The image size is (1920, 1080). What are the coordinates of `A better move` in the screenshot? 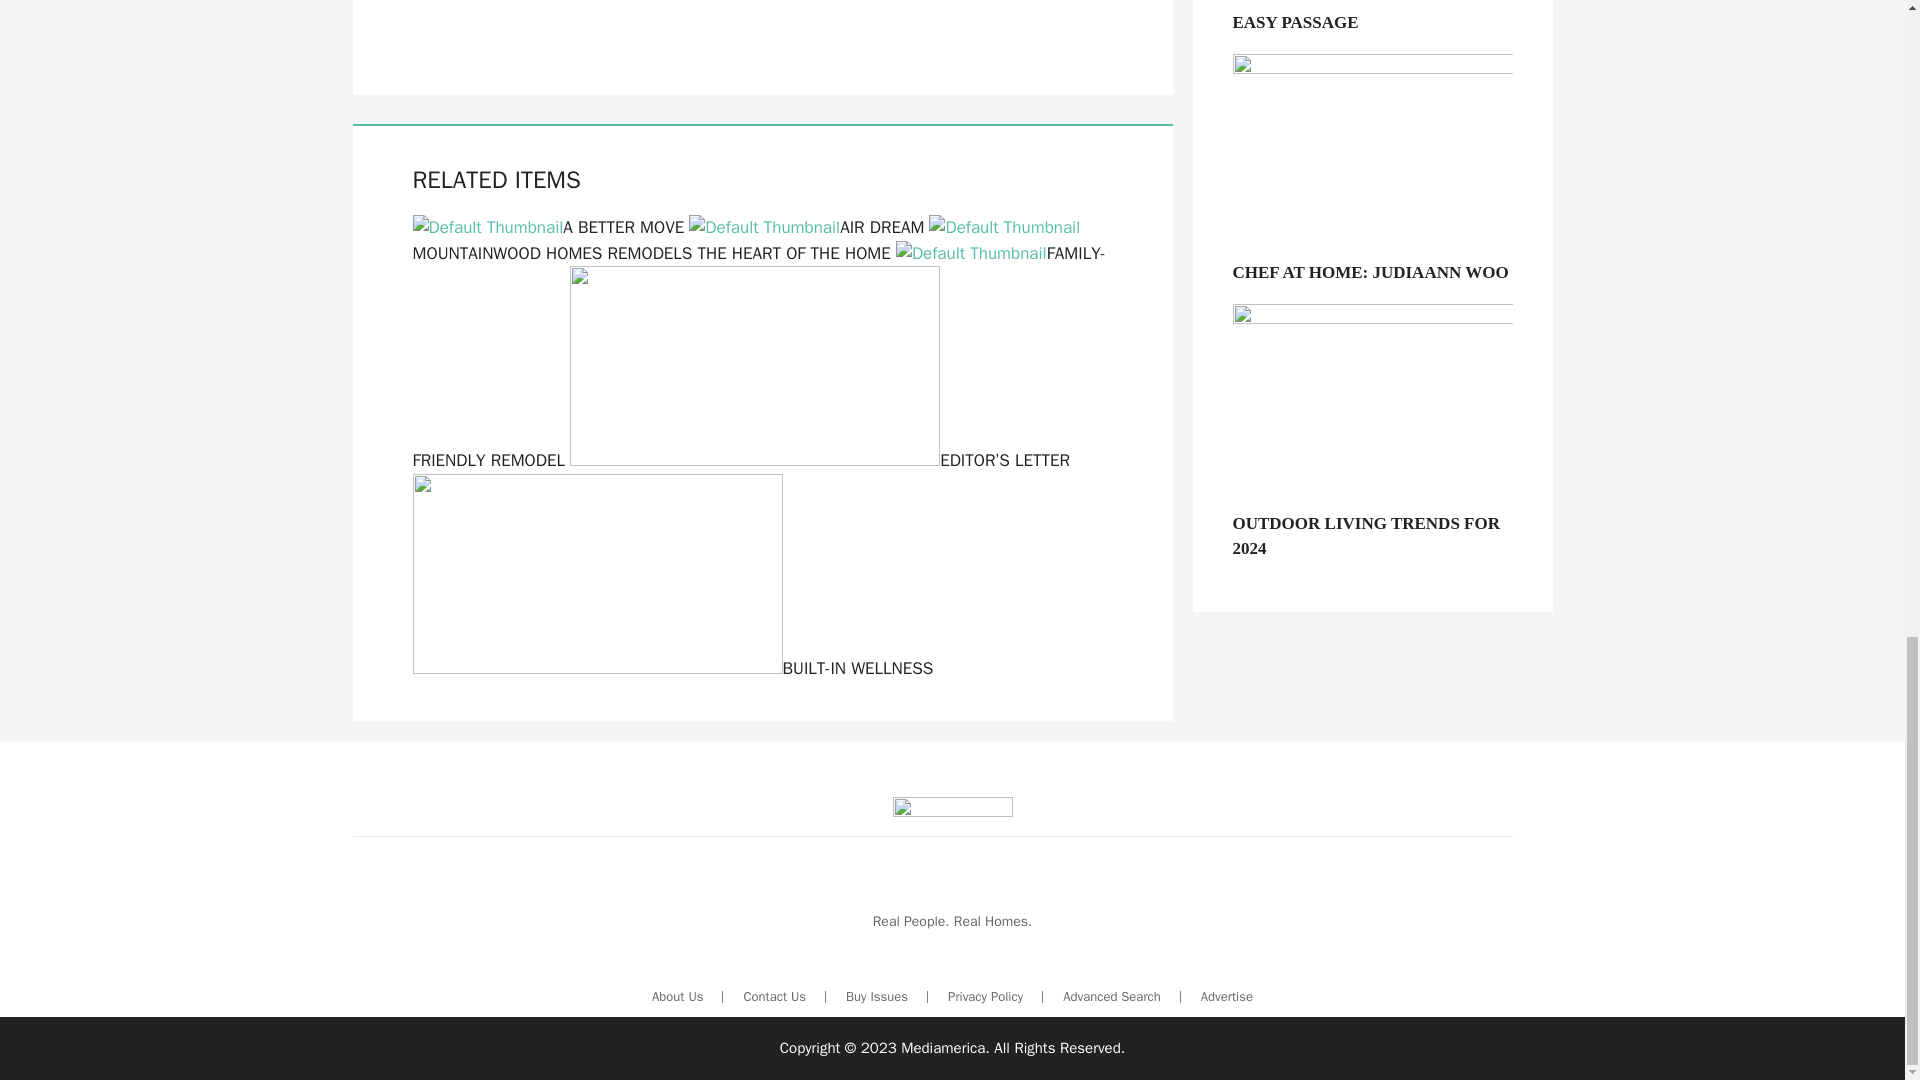 It's located at (548, 227).